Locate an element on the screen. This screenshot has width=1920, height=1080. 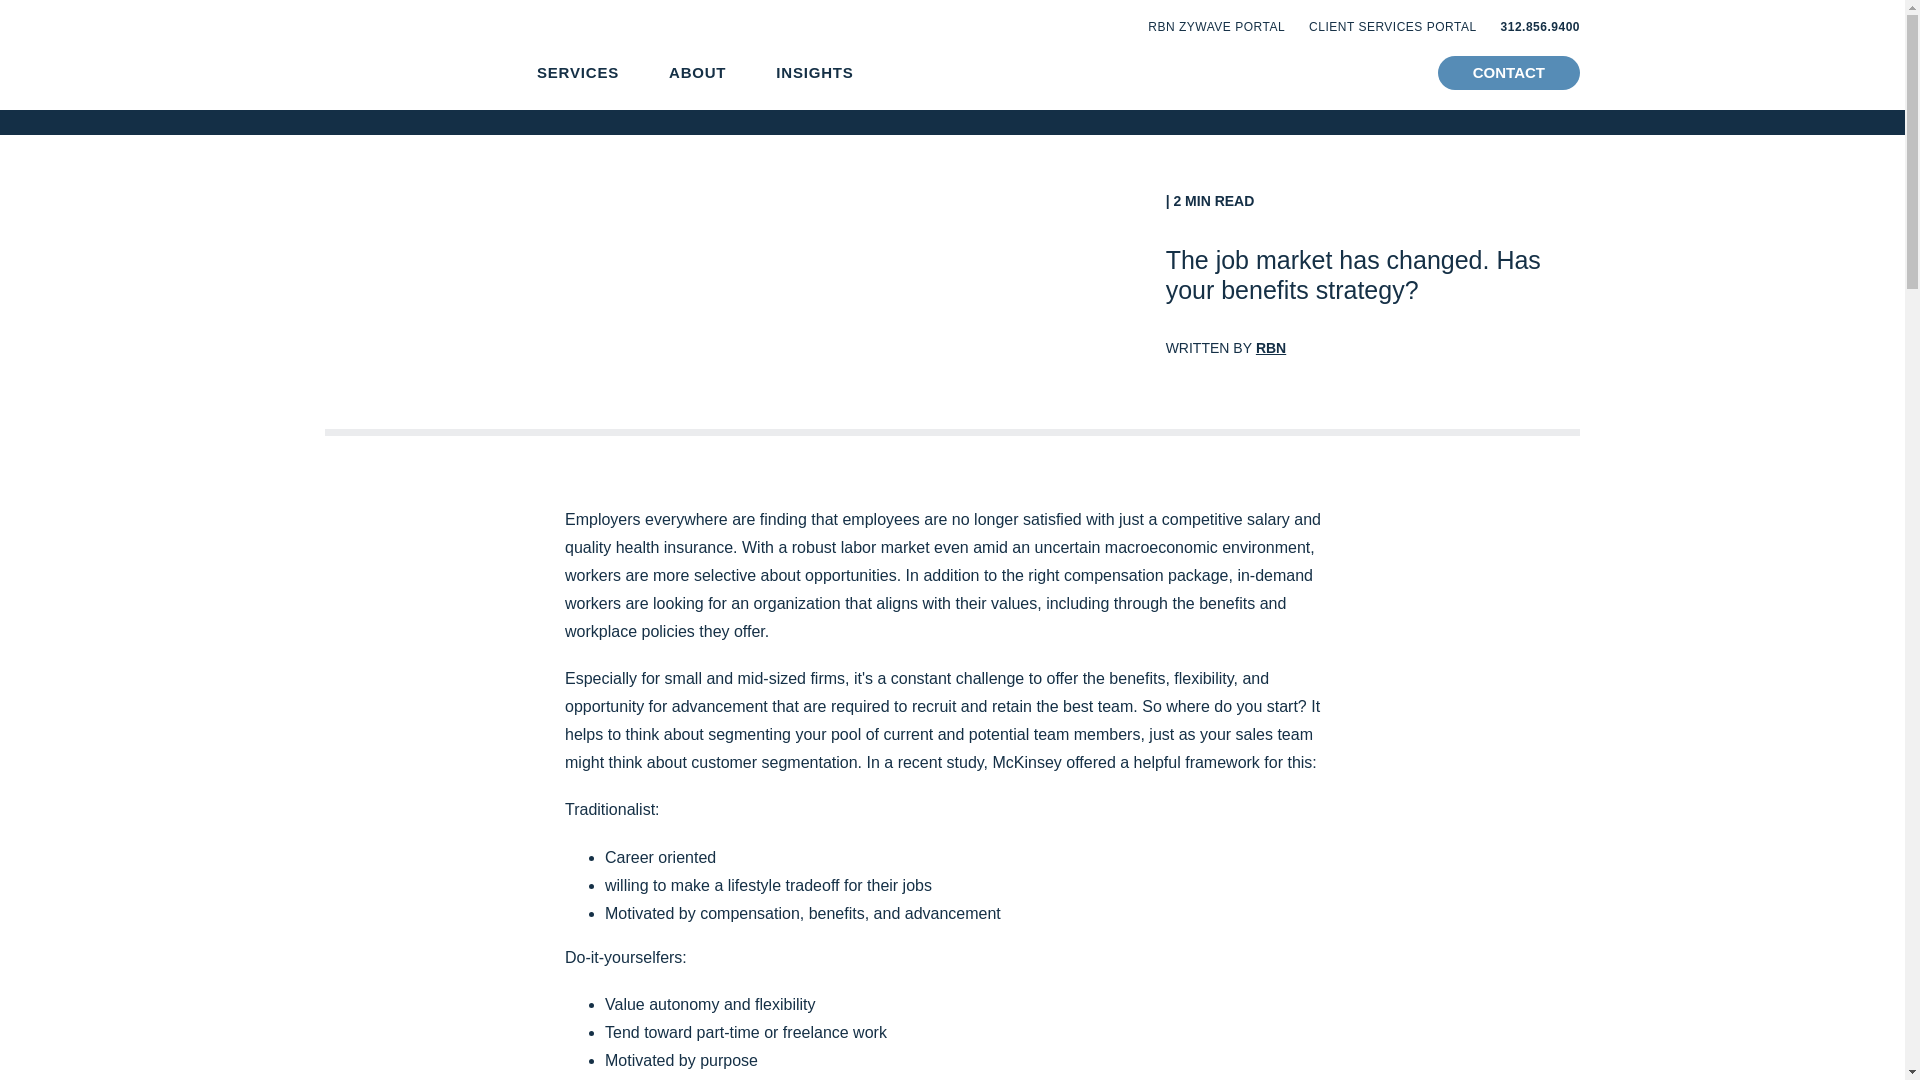
CONTACT is located at coordinates (1509, 72).